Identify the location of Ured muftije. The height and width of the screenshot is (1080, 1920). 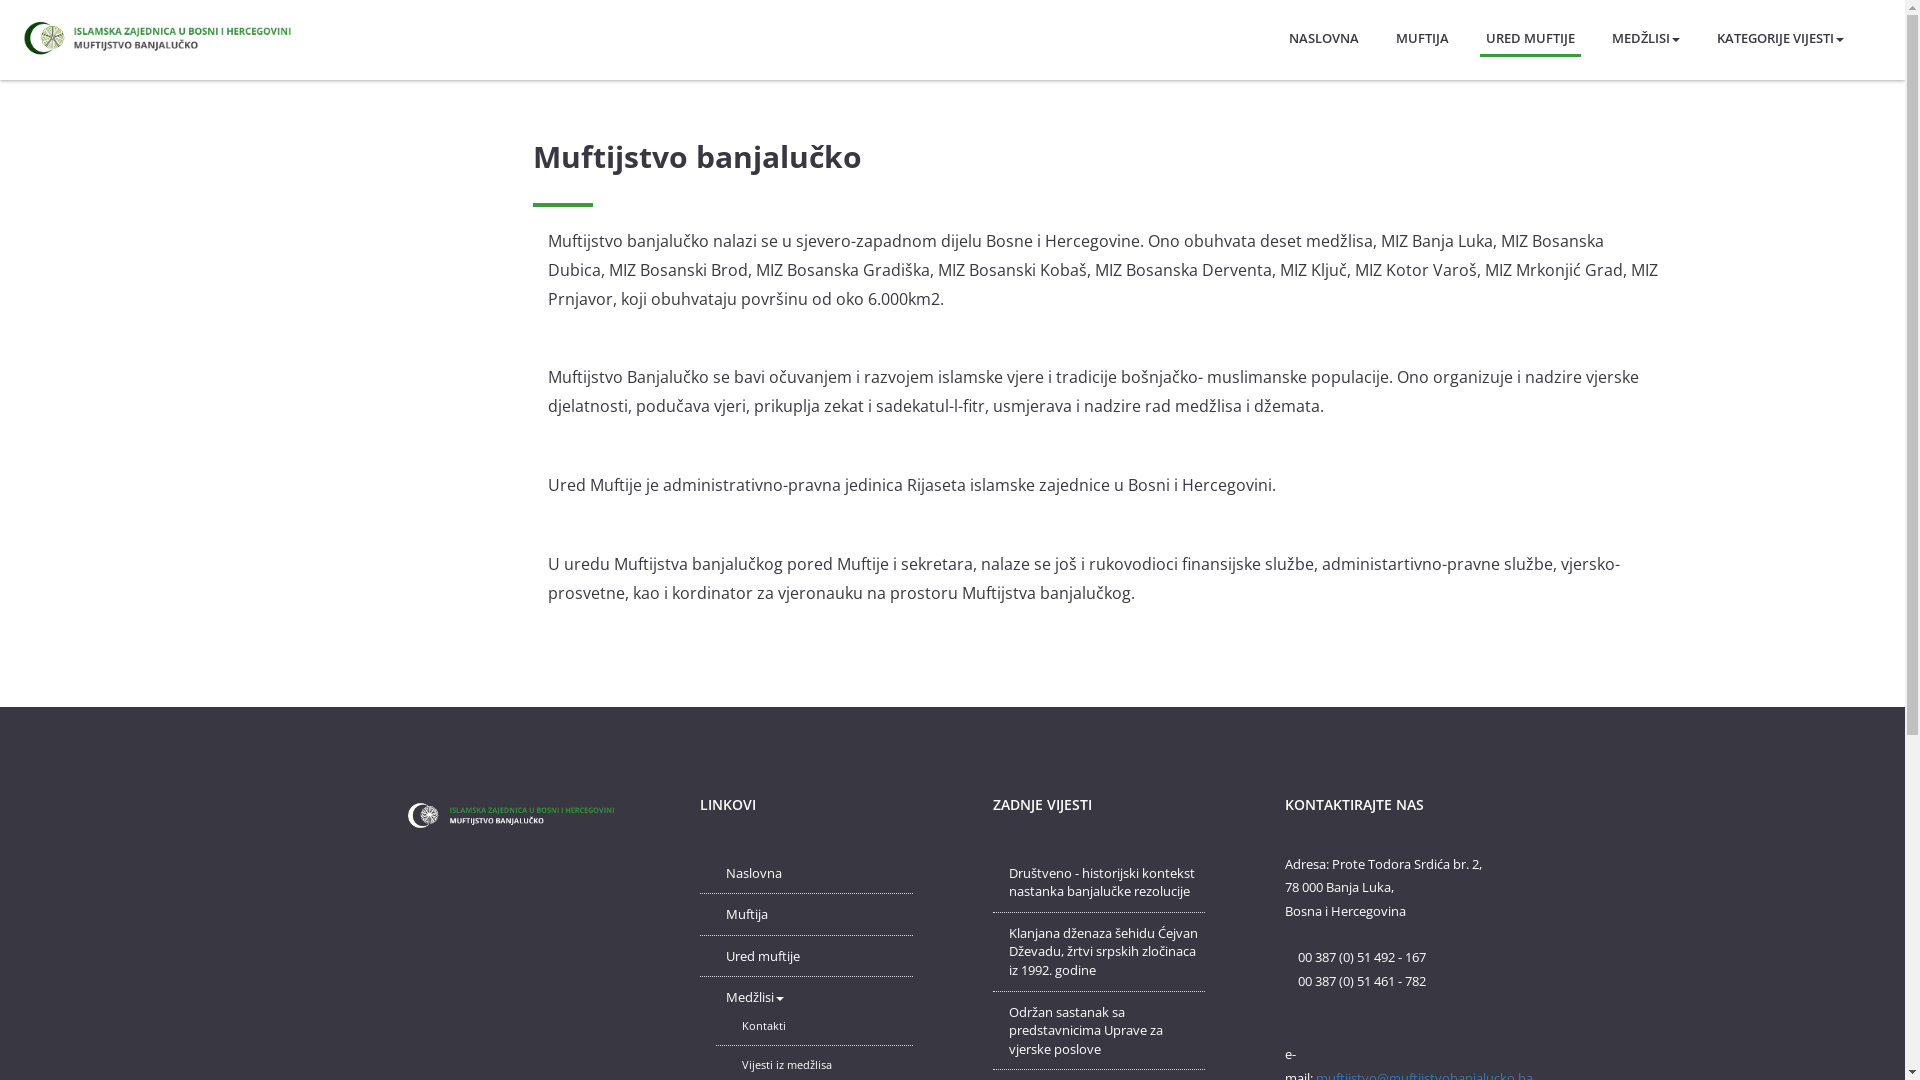
(763, 956).